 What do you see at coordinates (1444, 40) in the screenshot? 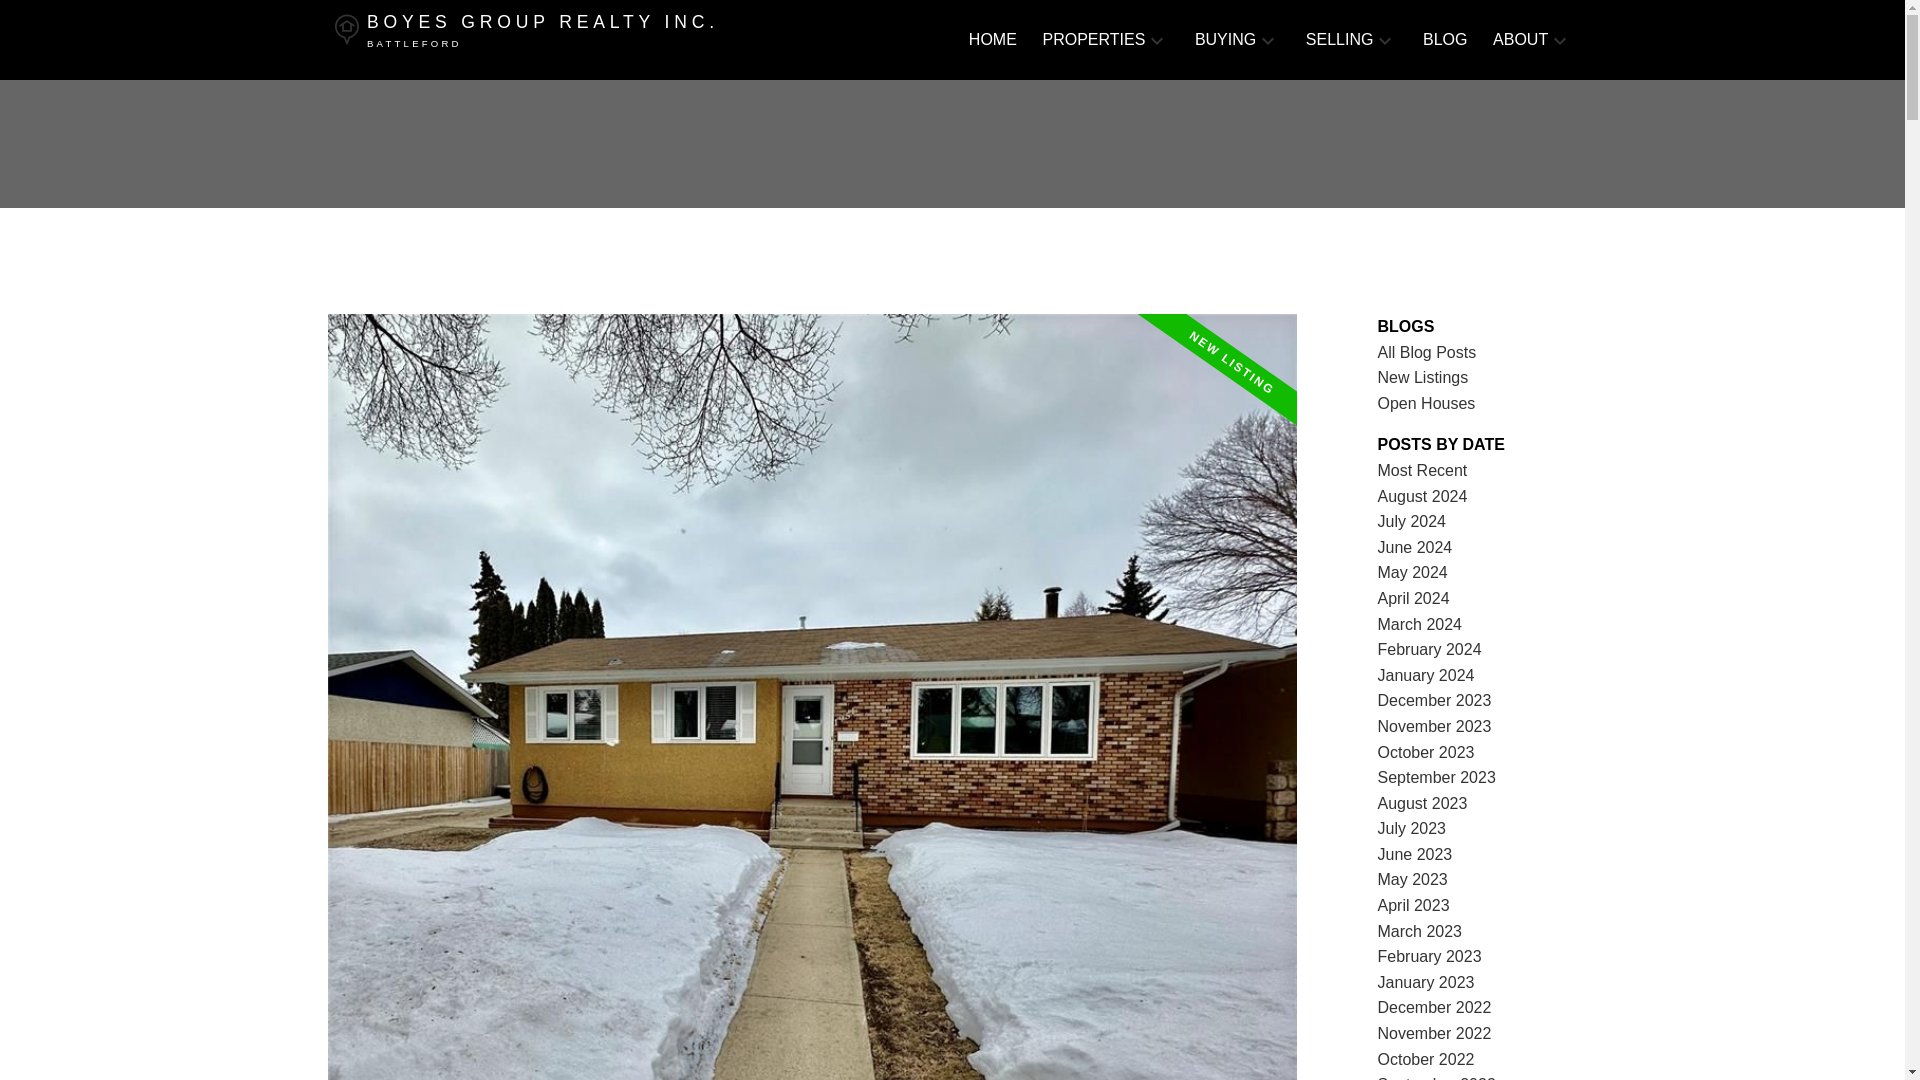
I see `BLOG` at bounding box center [1444, 40].